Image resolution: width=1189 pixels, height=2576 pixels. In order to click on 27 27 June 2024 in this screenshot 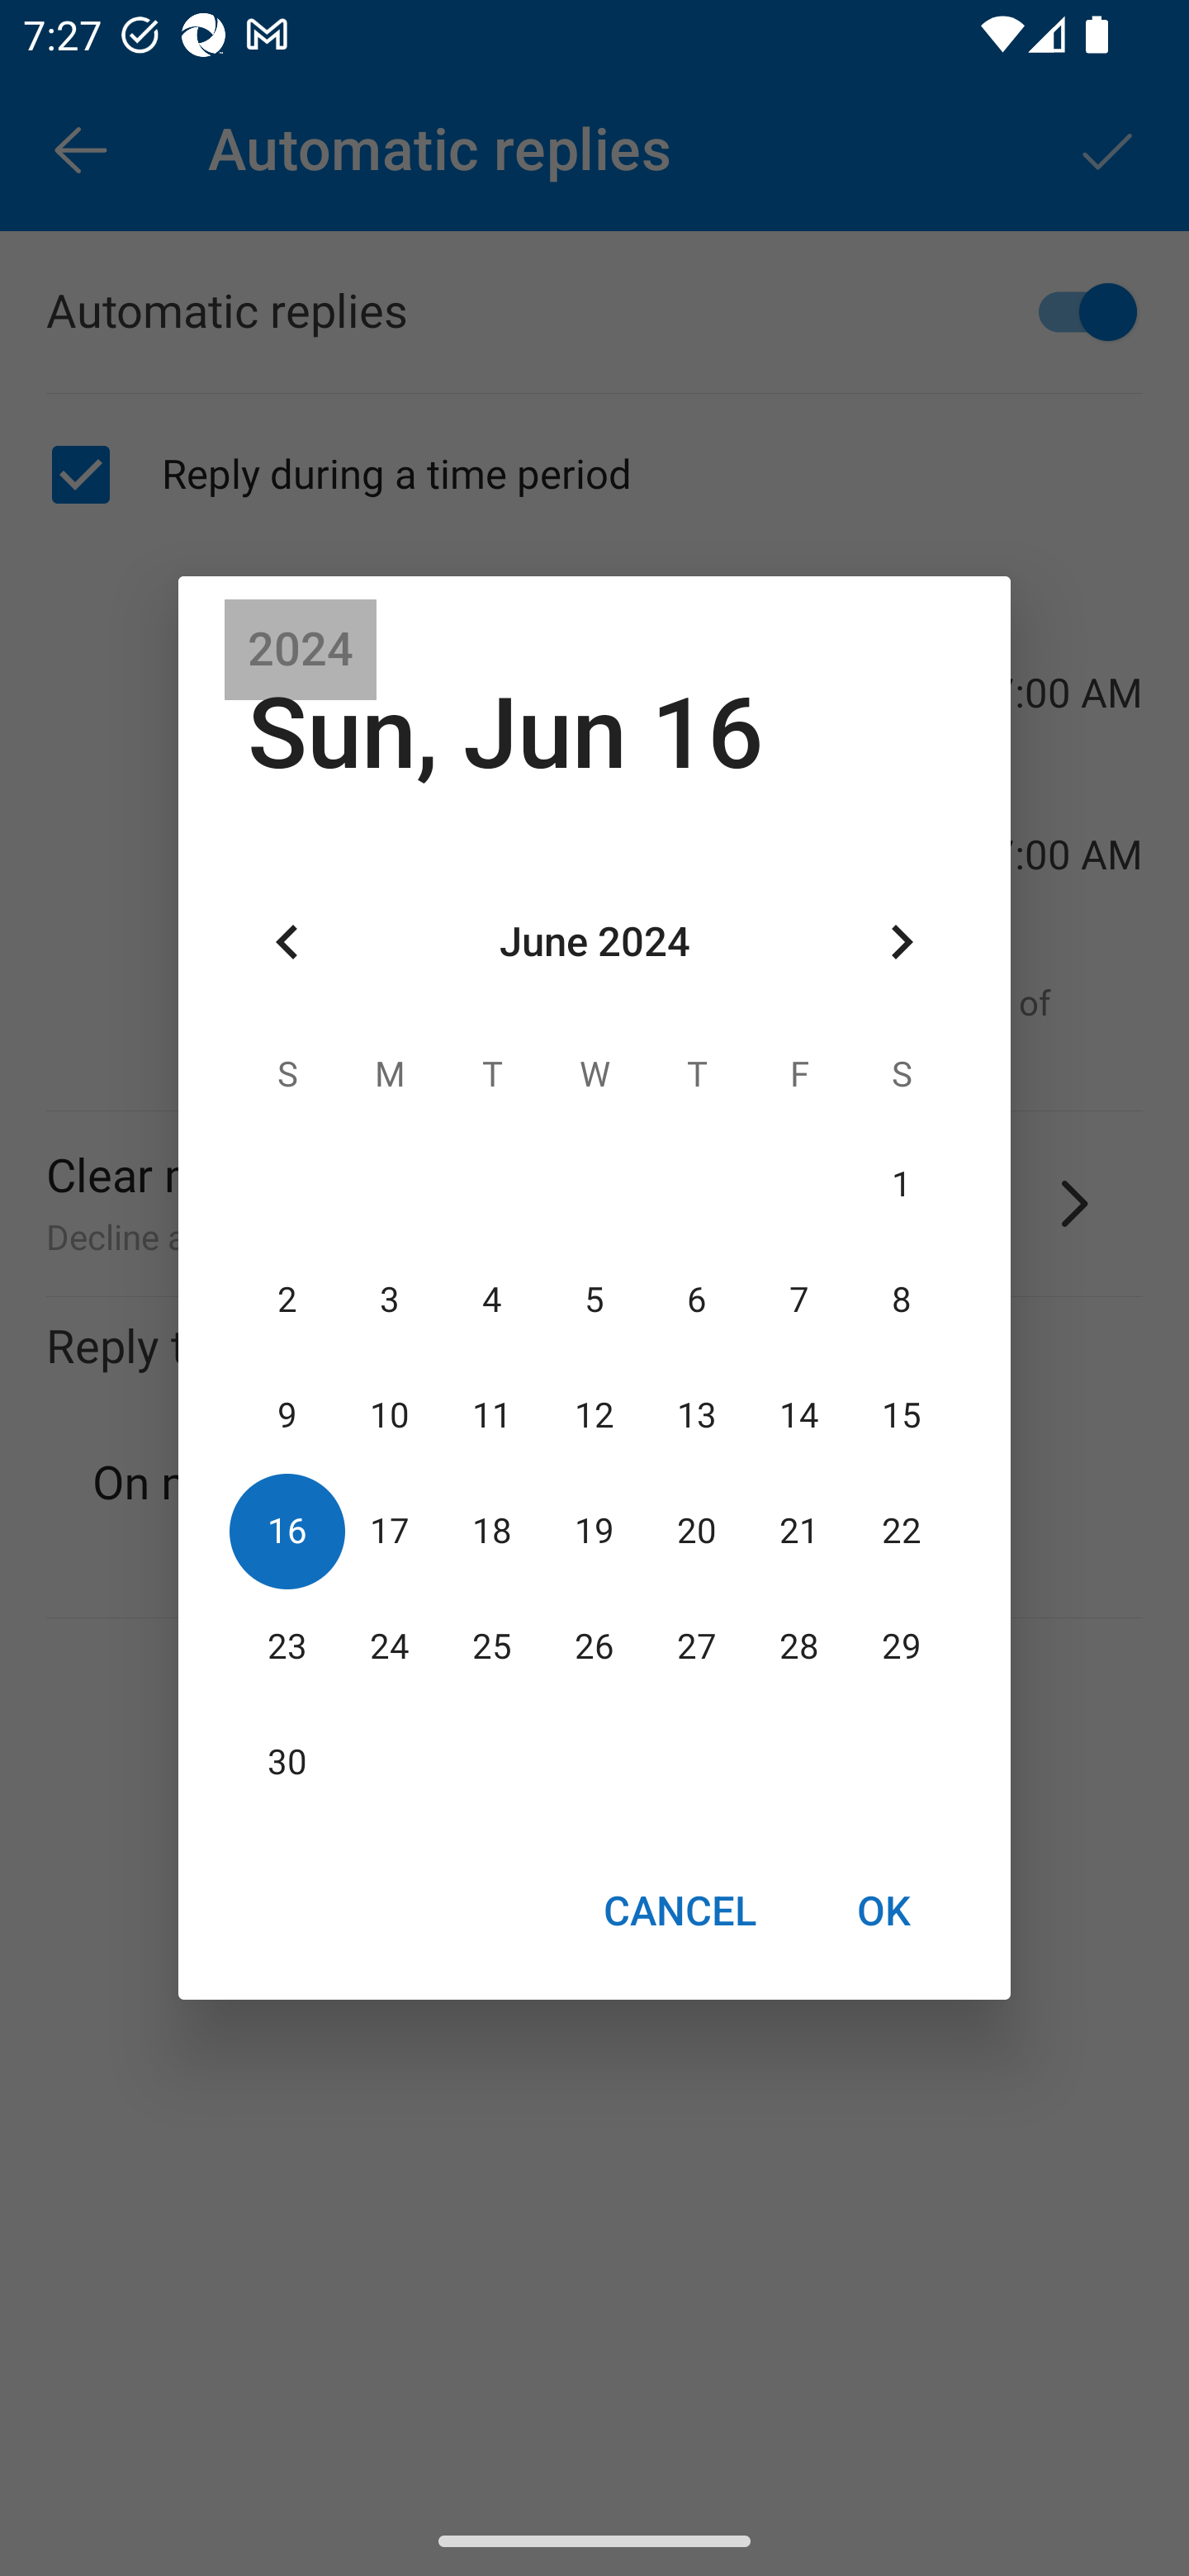, I will do `click(696, 1647)`.